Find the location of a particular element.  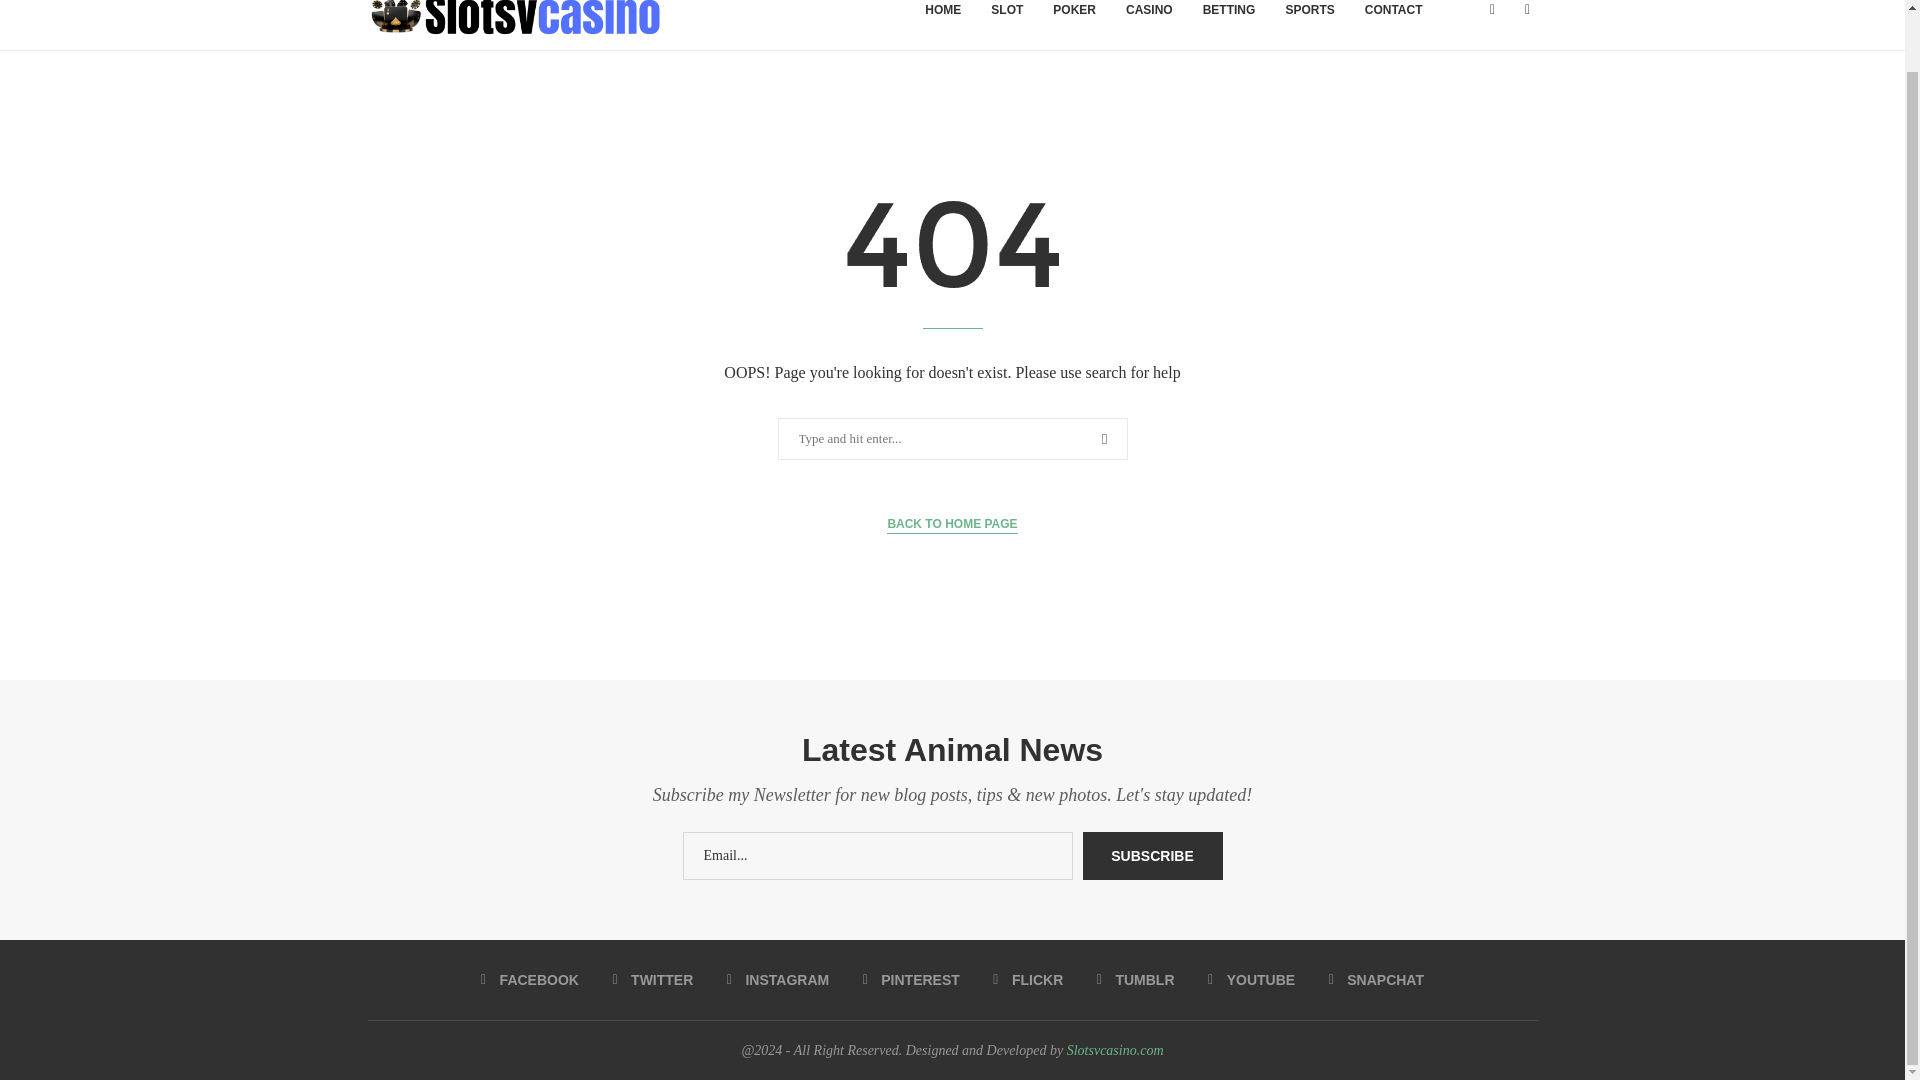

SPORTS is located at coordinates (1309, 25).